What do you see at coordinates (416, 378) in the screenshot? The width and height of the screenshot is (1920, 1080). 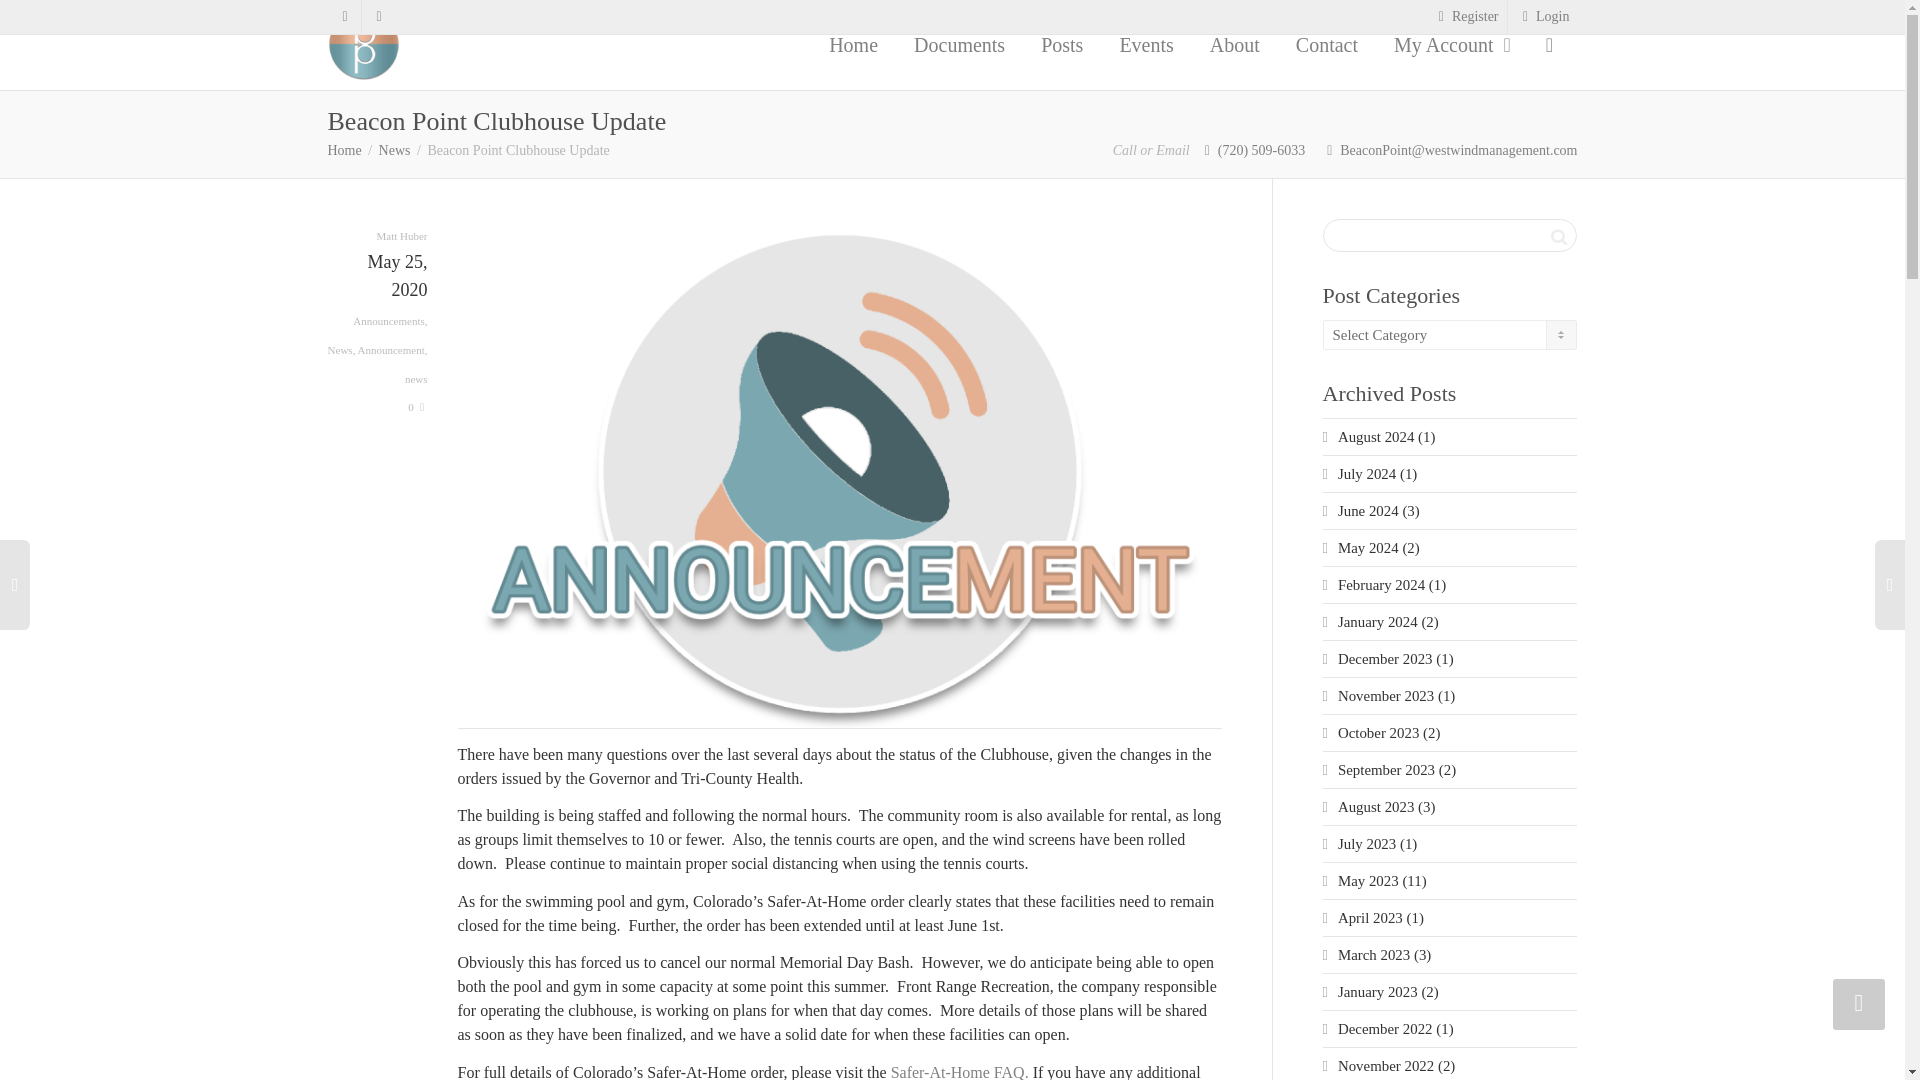 I see `news` at bounding box center [416, 378].